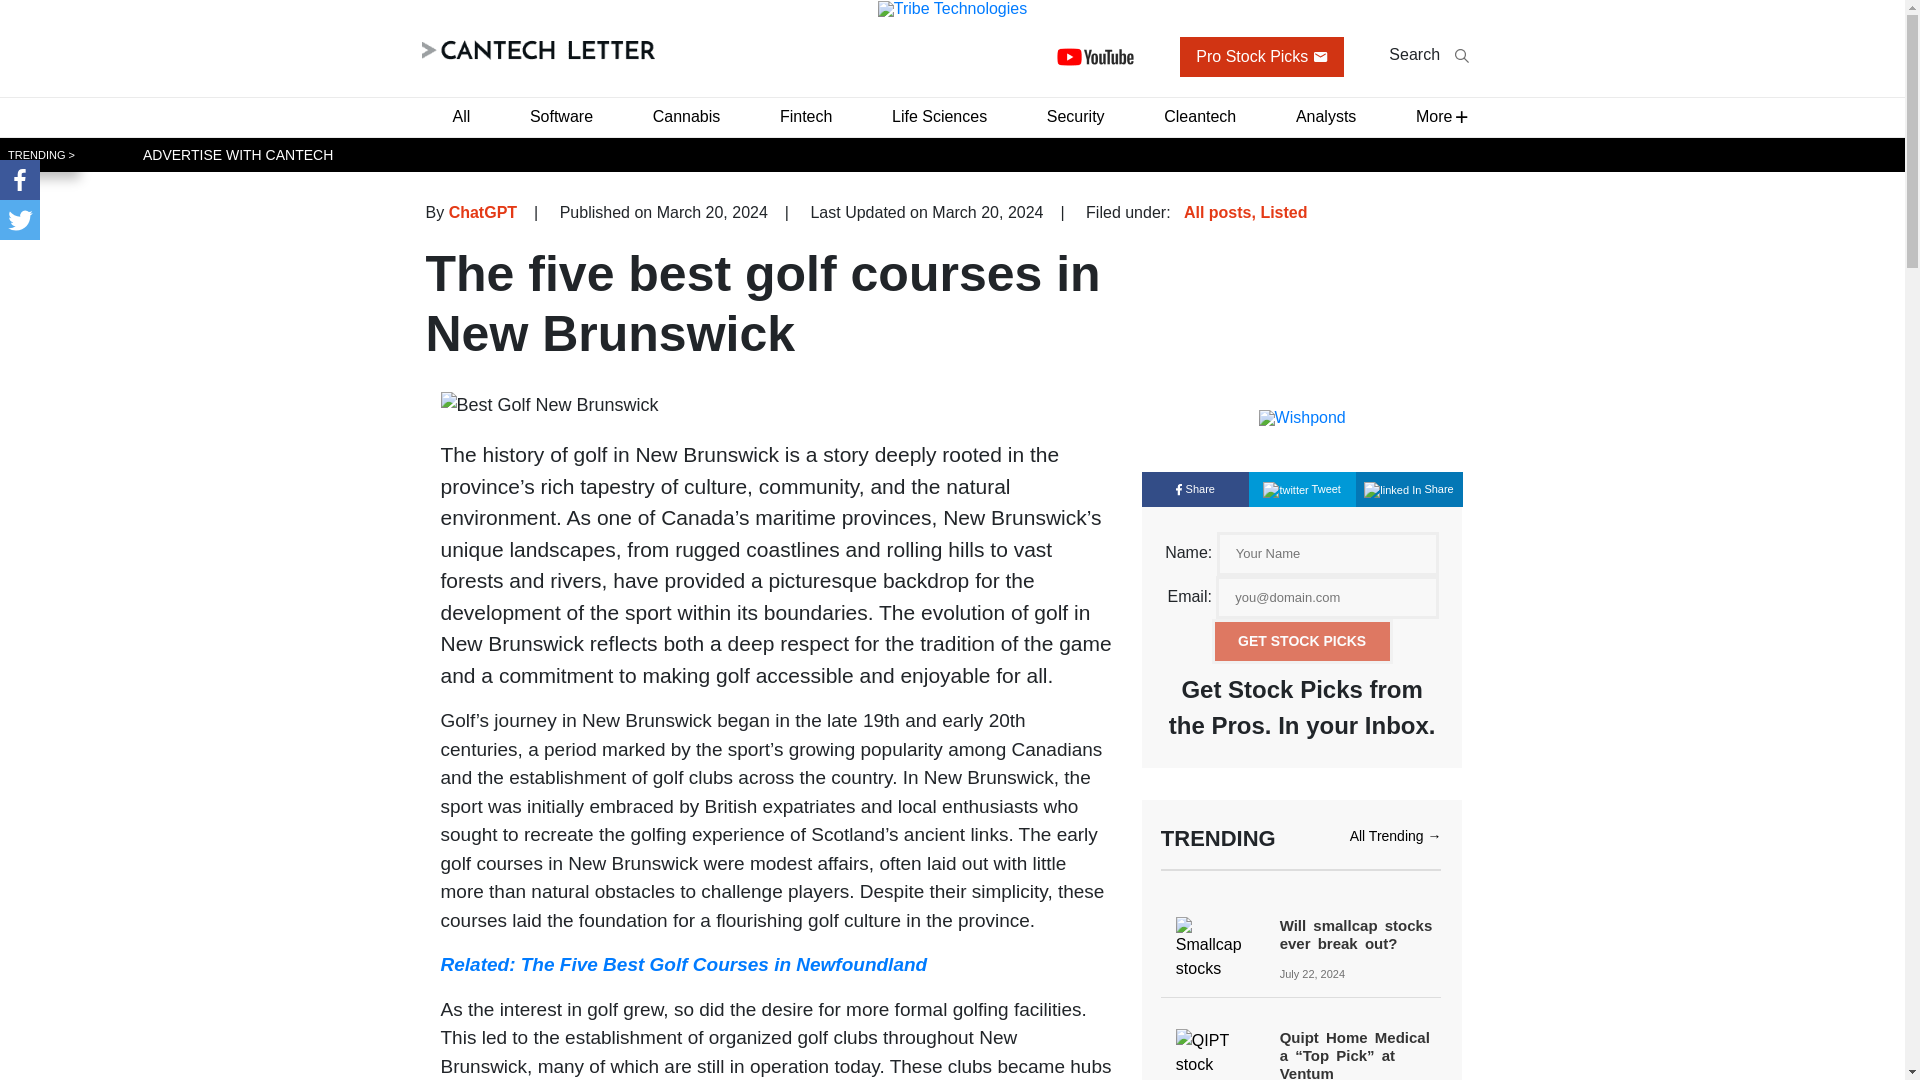 The width and height of the screenshot is (1920, 1080). What do you see at coordinates (20, 219) in the screenshot?
I see `Twitter` at bounding box center [20, 219].